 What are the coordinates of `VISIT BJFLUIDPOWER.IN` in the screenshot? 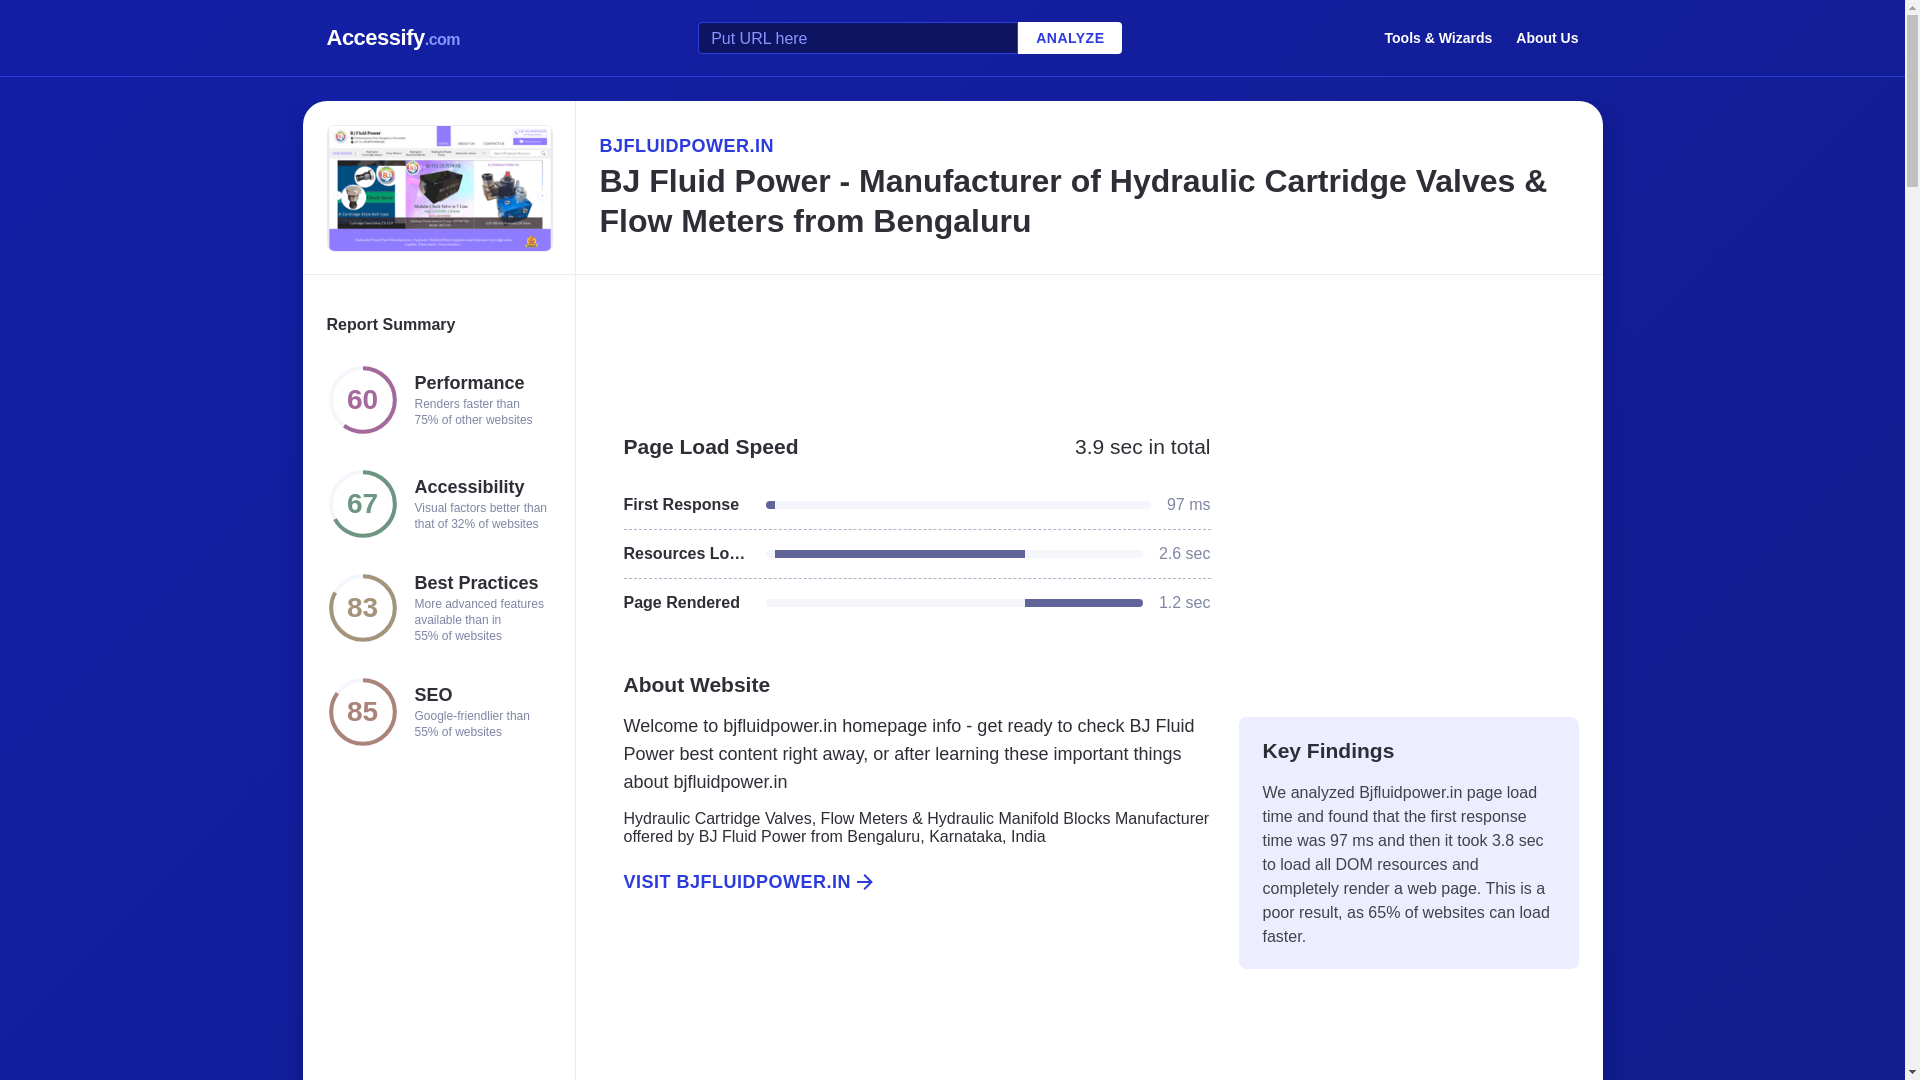 It's located at (905, 882).